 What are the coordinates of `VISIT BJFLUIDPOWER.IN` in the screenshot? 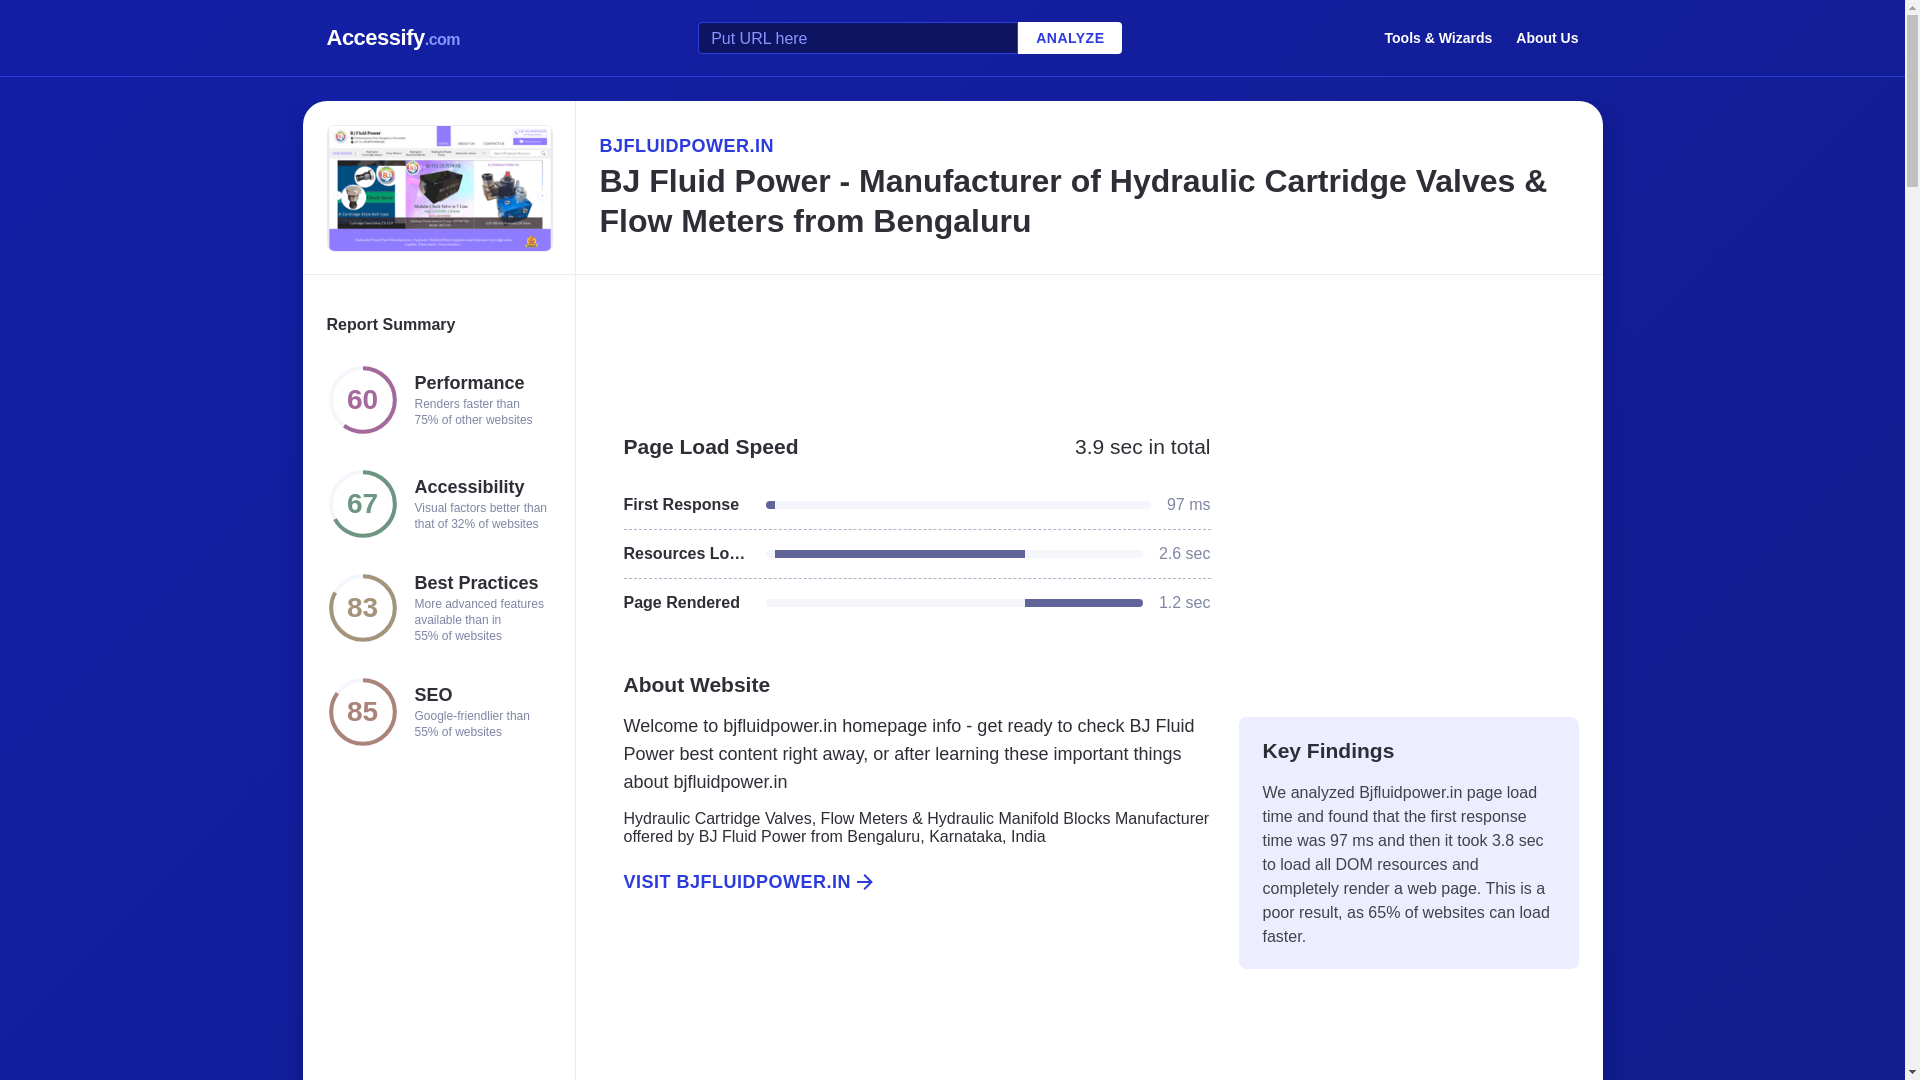 It's located at (905, 882).